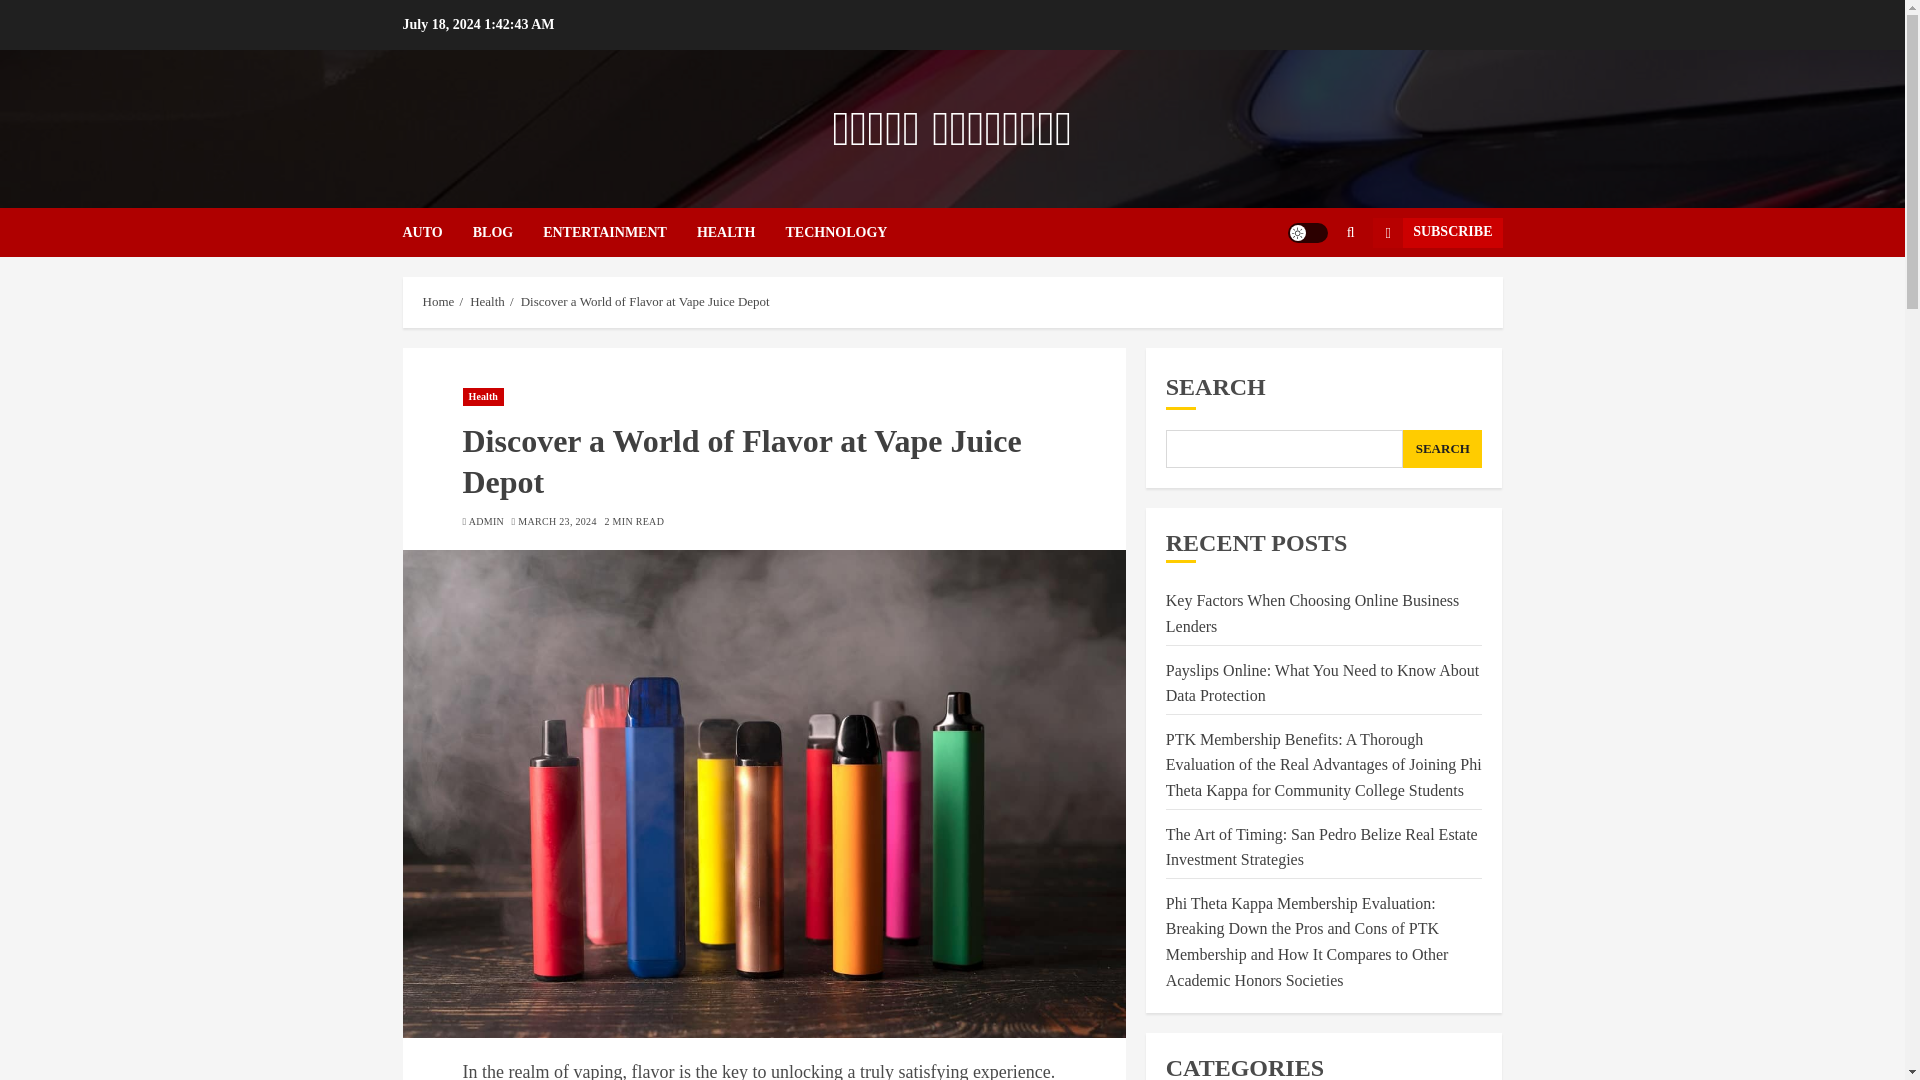 This screenshot has width=1920, height=1080. Describe the element at coordinates (644, 301) in the screenshot. I see `Discover a World of Flavor at Vape Juice Depot` at that location.